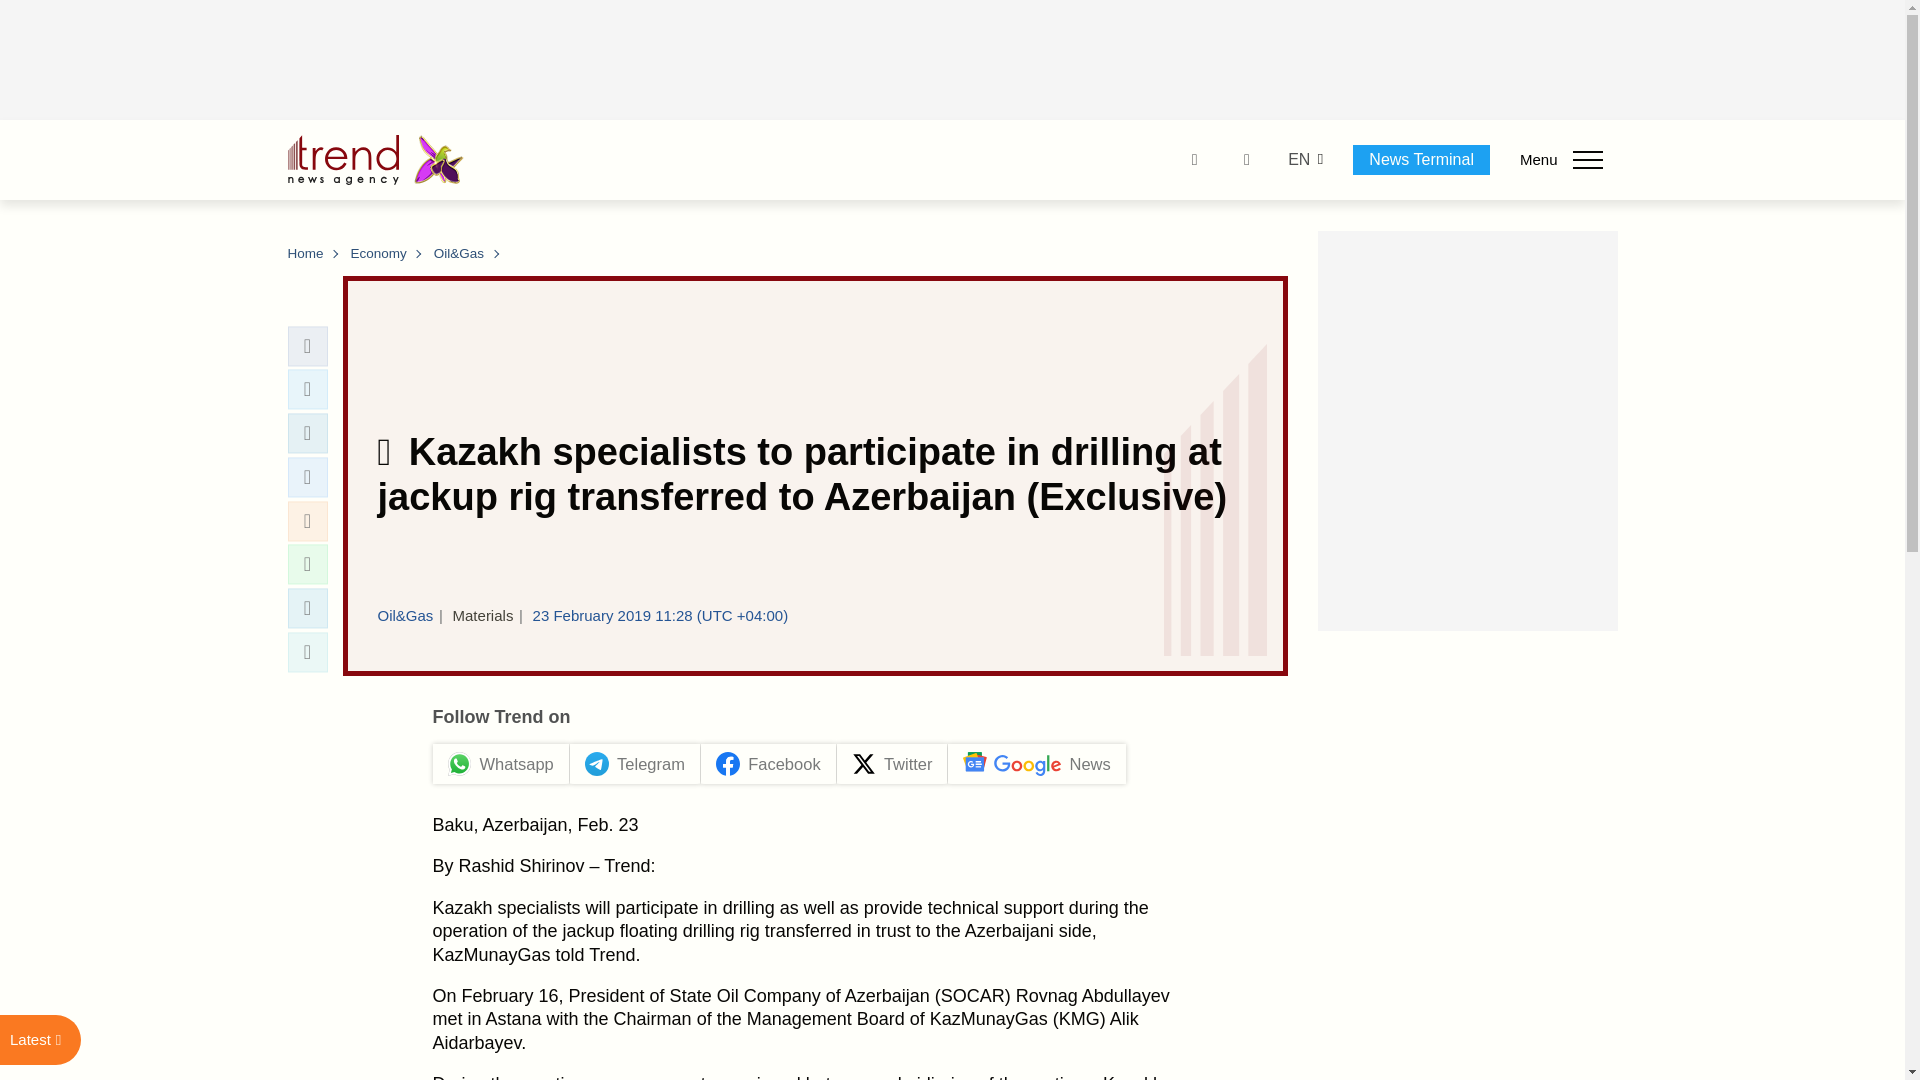 The height and width of the screenshot is (1080, 1920). I want to click on English, so click(1298, 160).